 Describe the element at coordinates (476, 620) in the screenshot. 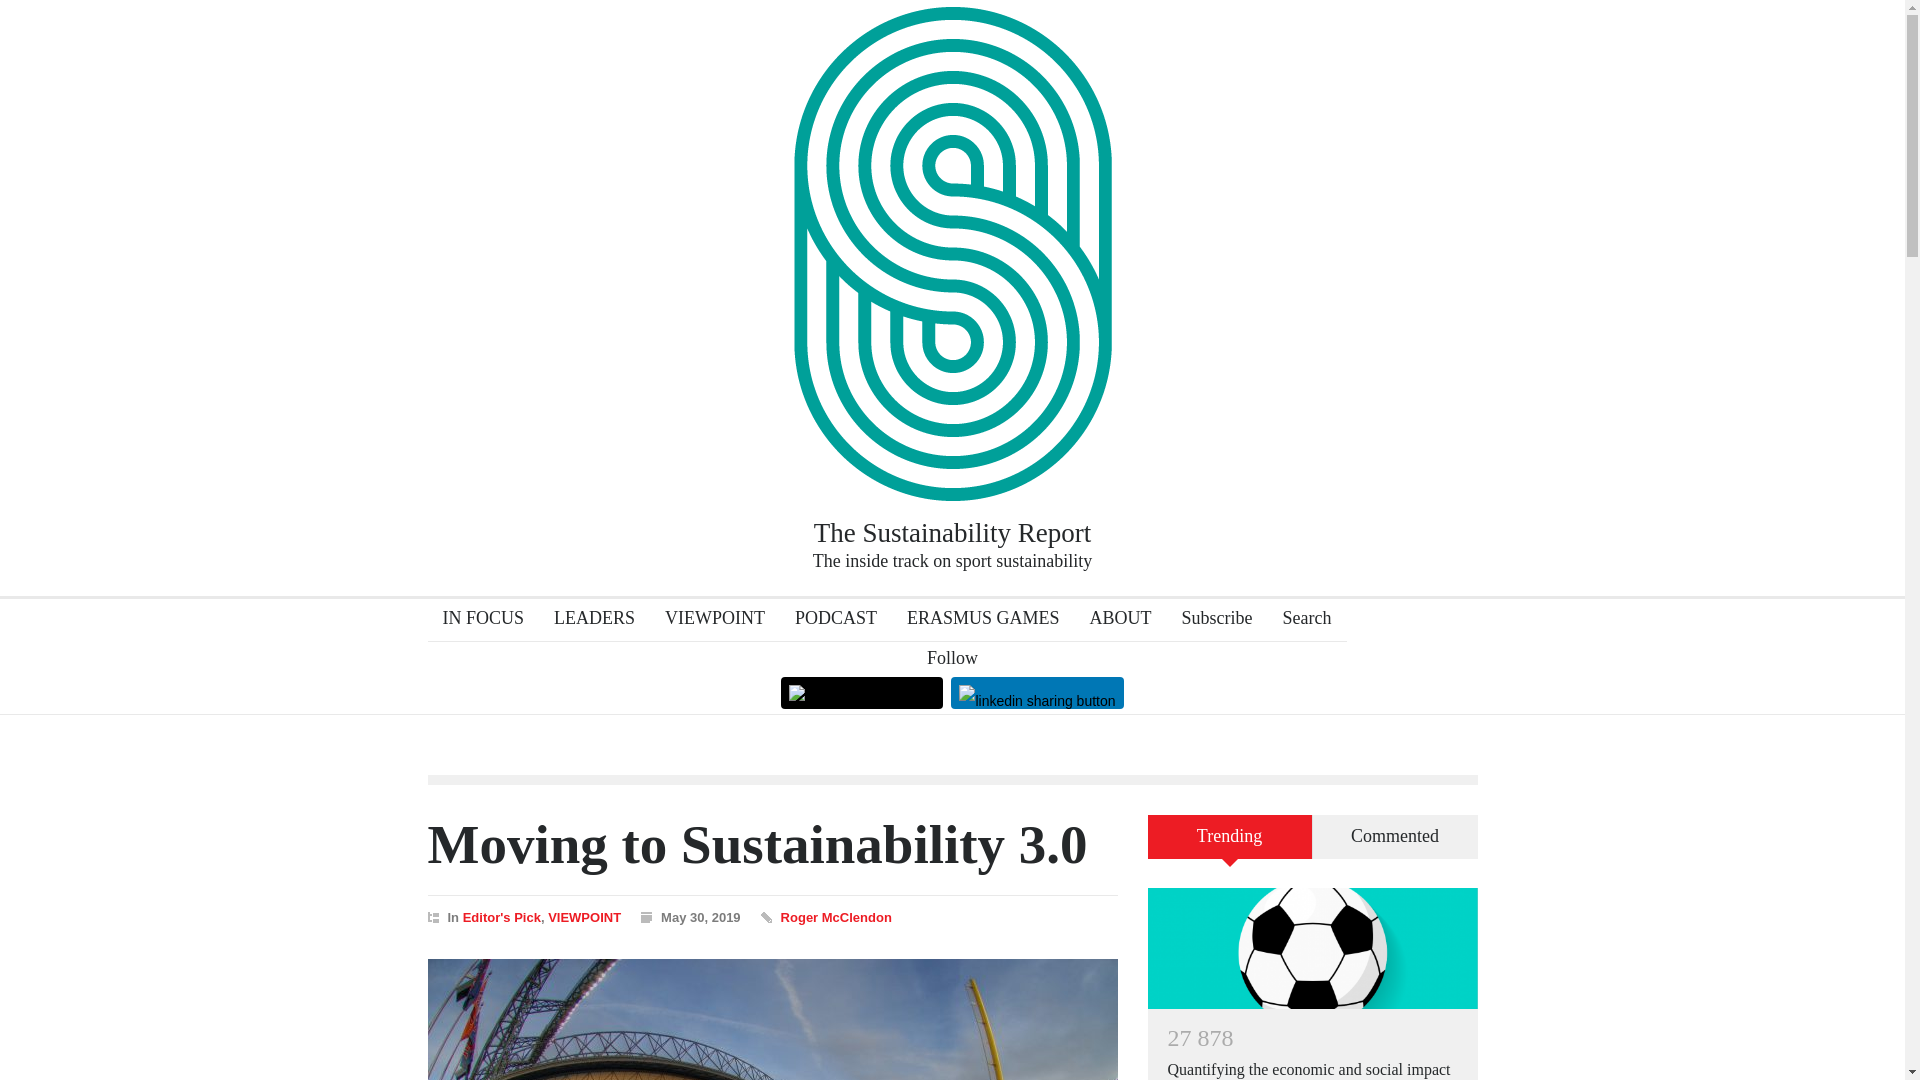

I see `IN FOCUS` at that location.